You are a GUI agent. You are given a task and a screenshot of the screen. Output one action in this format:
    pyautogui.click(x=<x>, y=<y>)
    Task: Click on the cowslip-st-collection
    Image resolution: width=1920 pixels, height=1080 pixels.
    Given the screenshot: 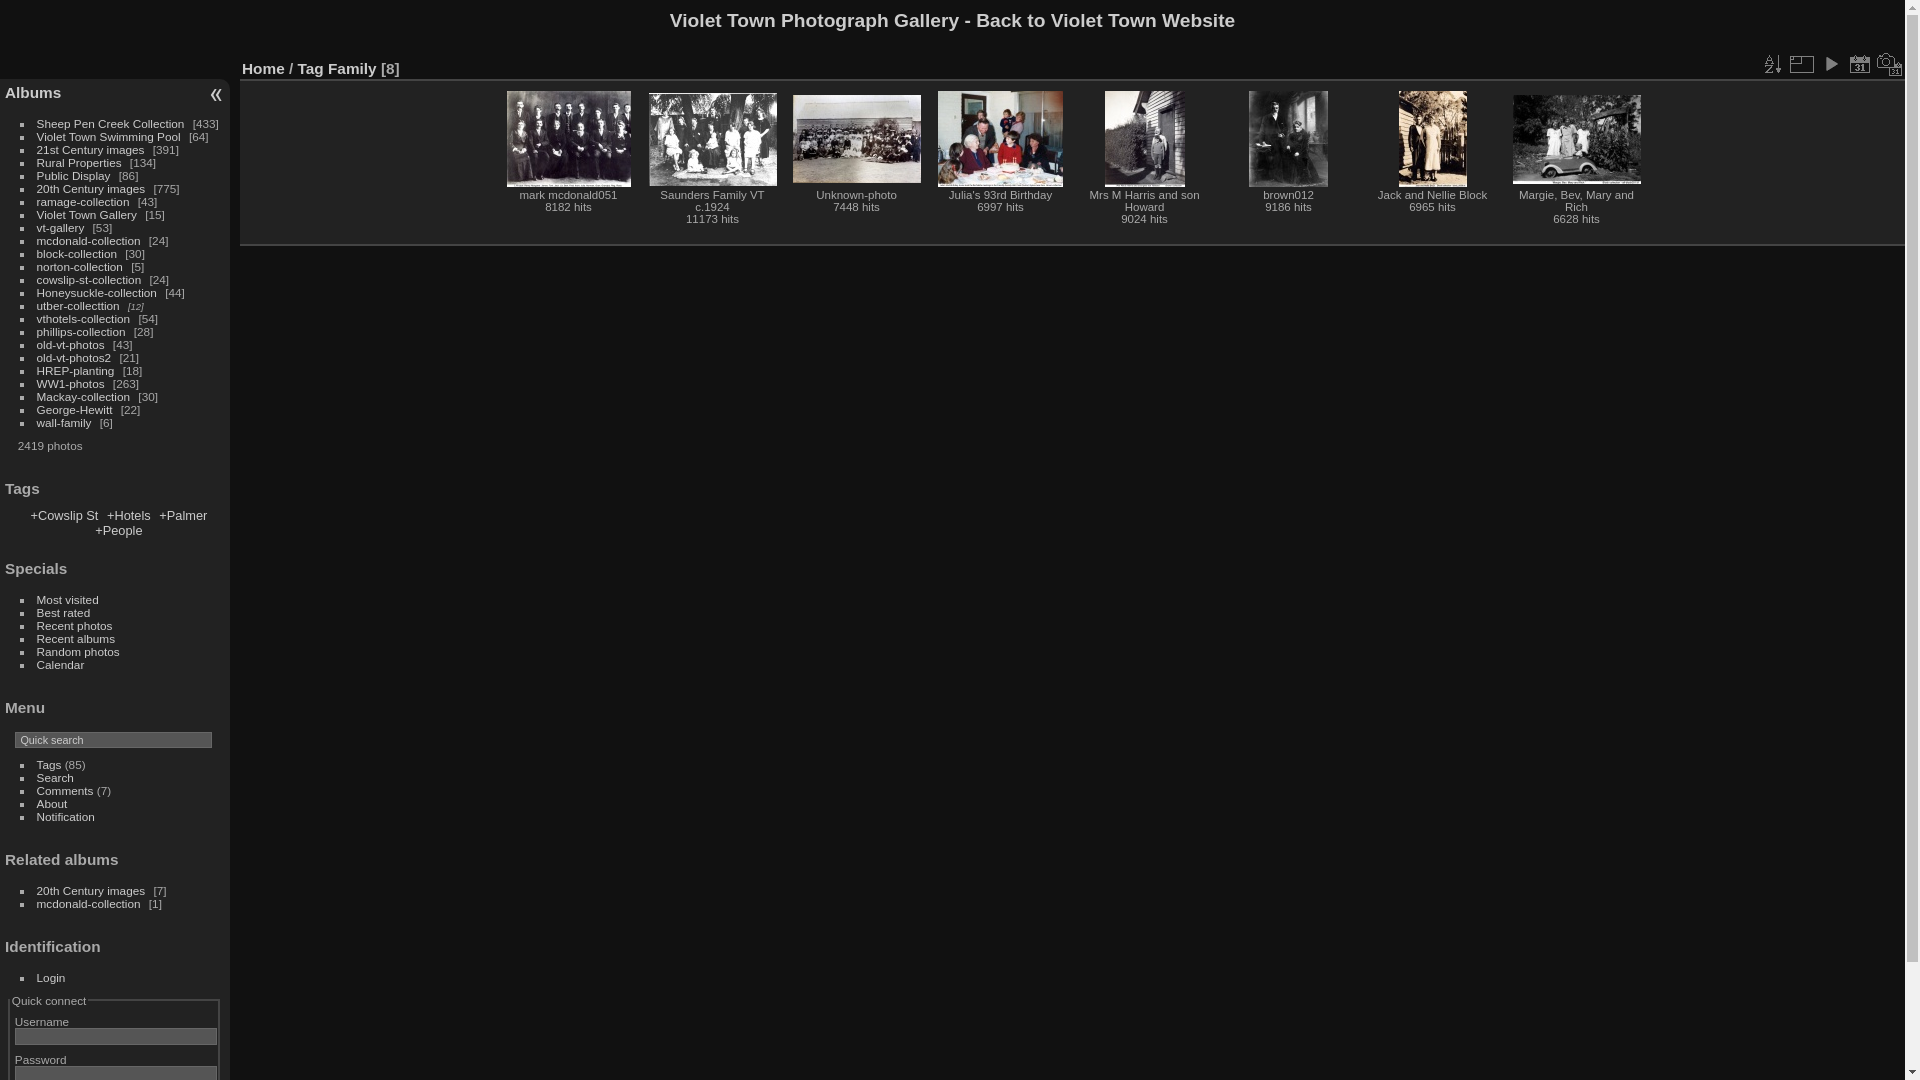 What is the action you would take?
    pyautogui.click(x=90, y=280)
    